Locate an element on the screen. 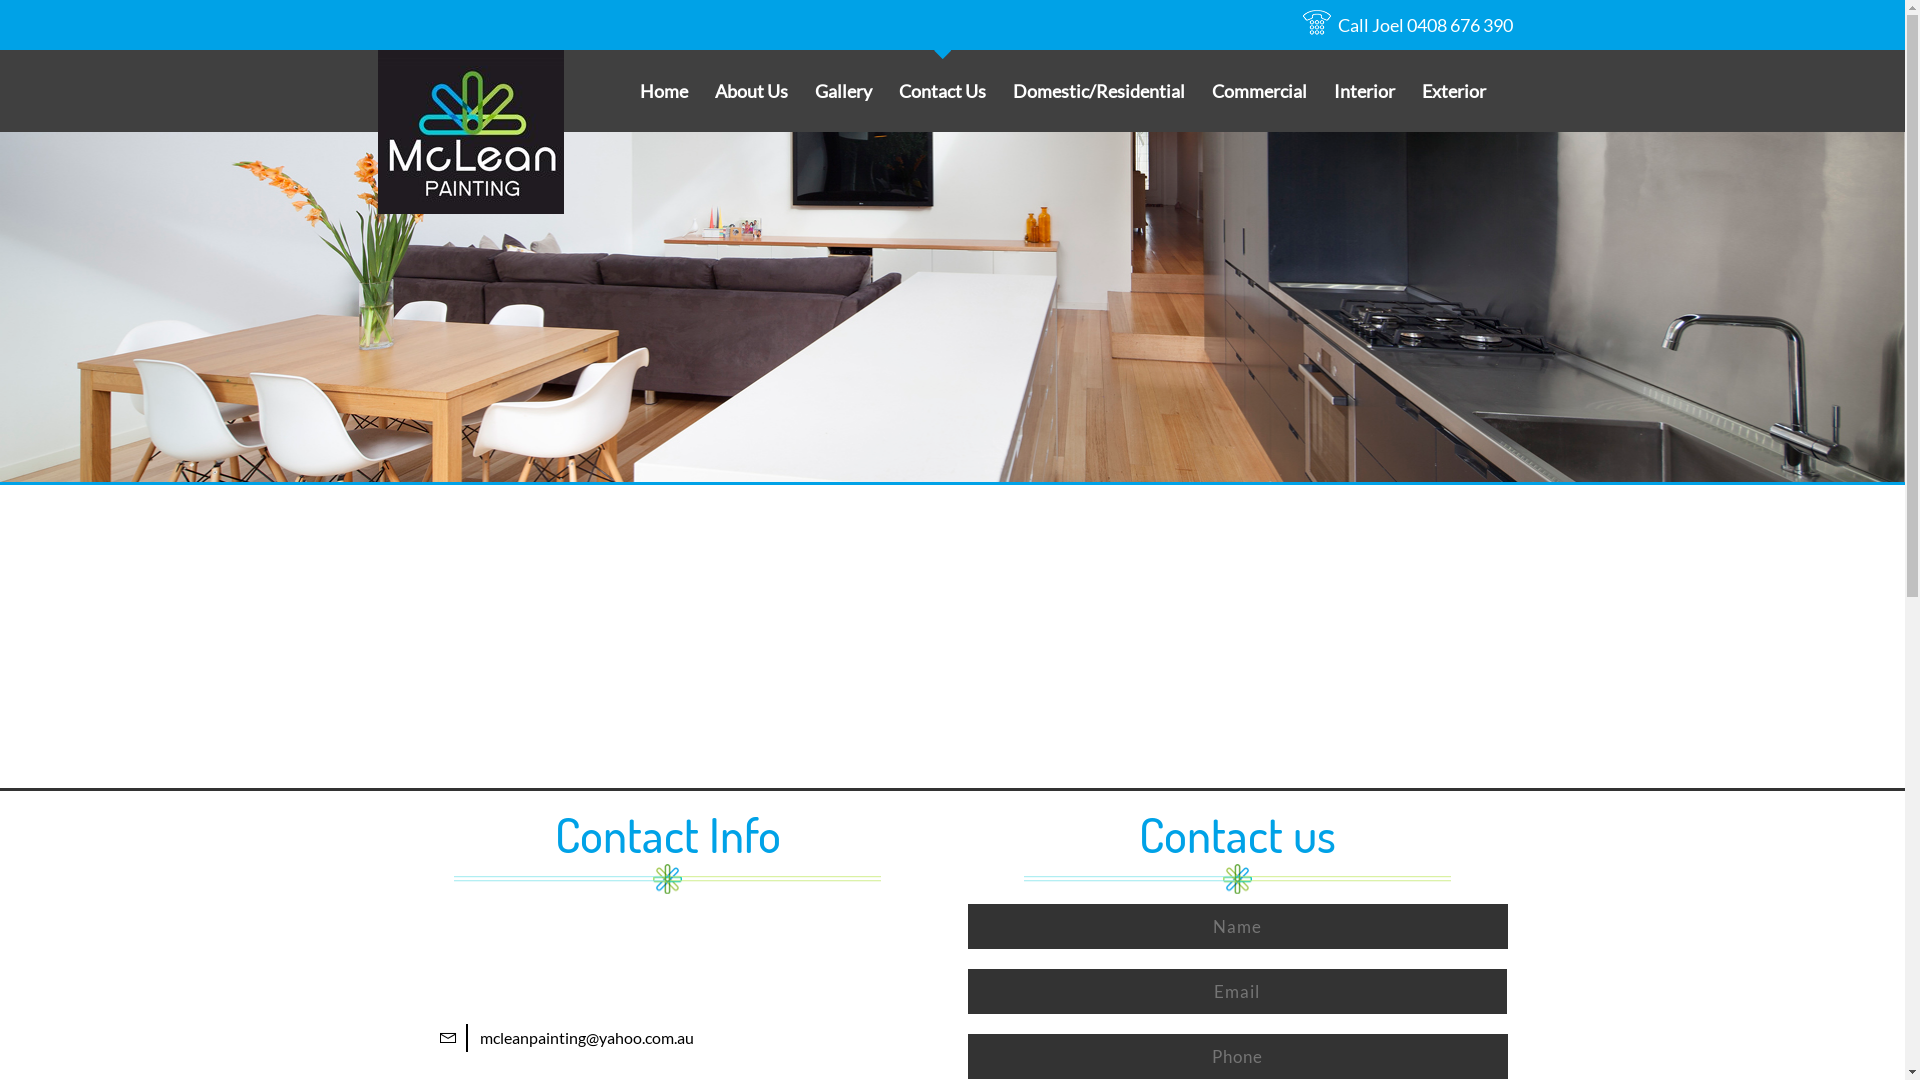  mcleanpainting@yahoo.com.au is located at coordinates (587, 1038).